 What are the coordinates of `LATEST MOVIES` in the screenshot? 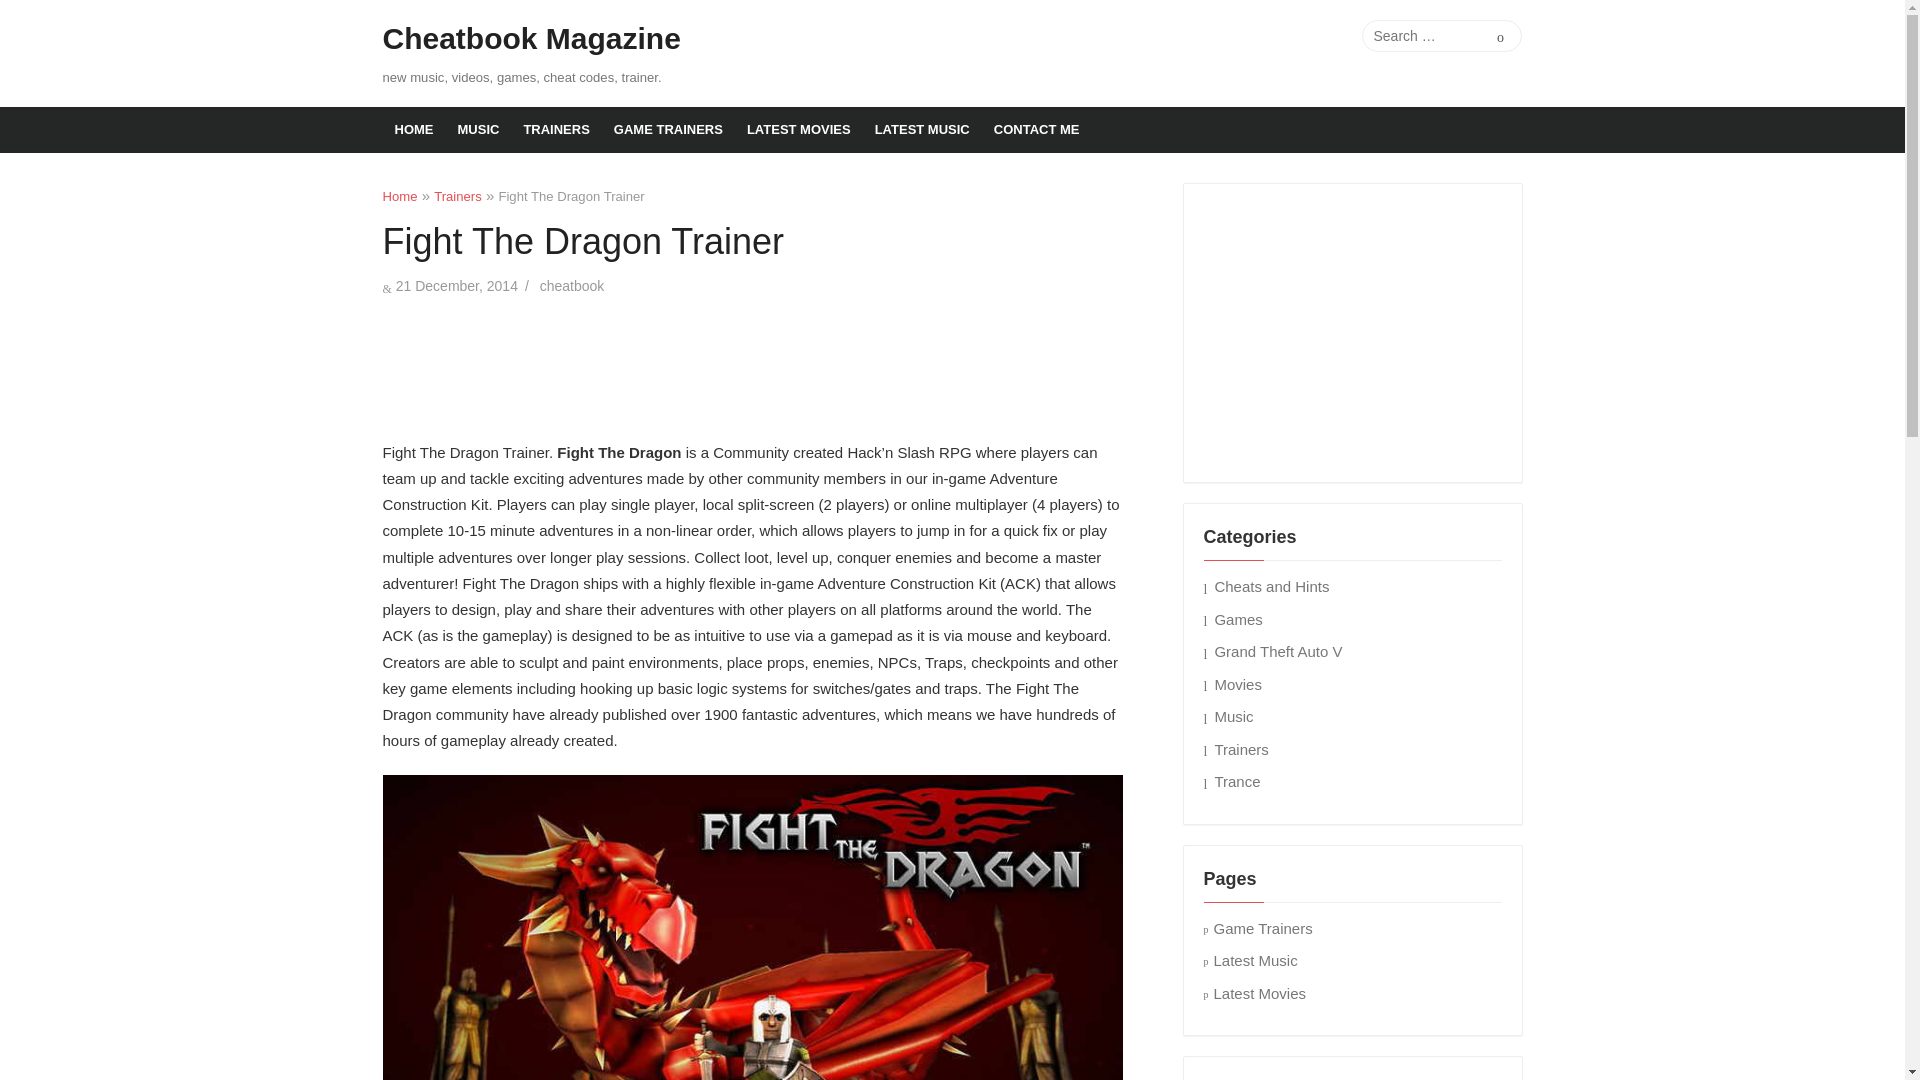 It's located at (798, 130).